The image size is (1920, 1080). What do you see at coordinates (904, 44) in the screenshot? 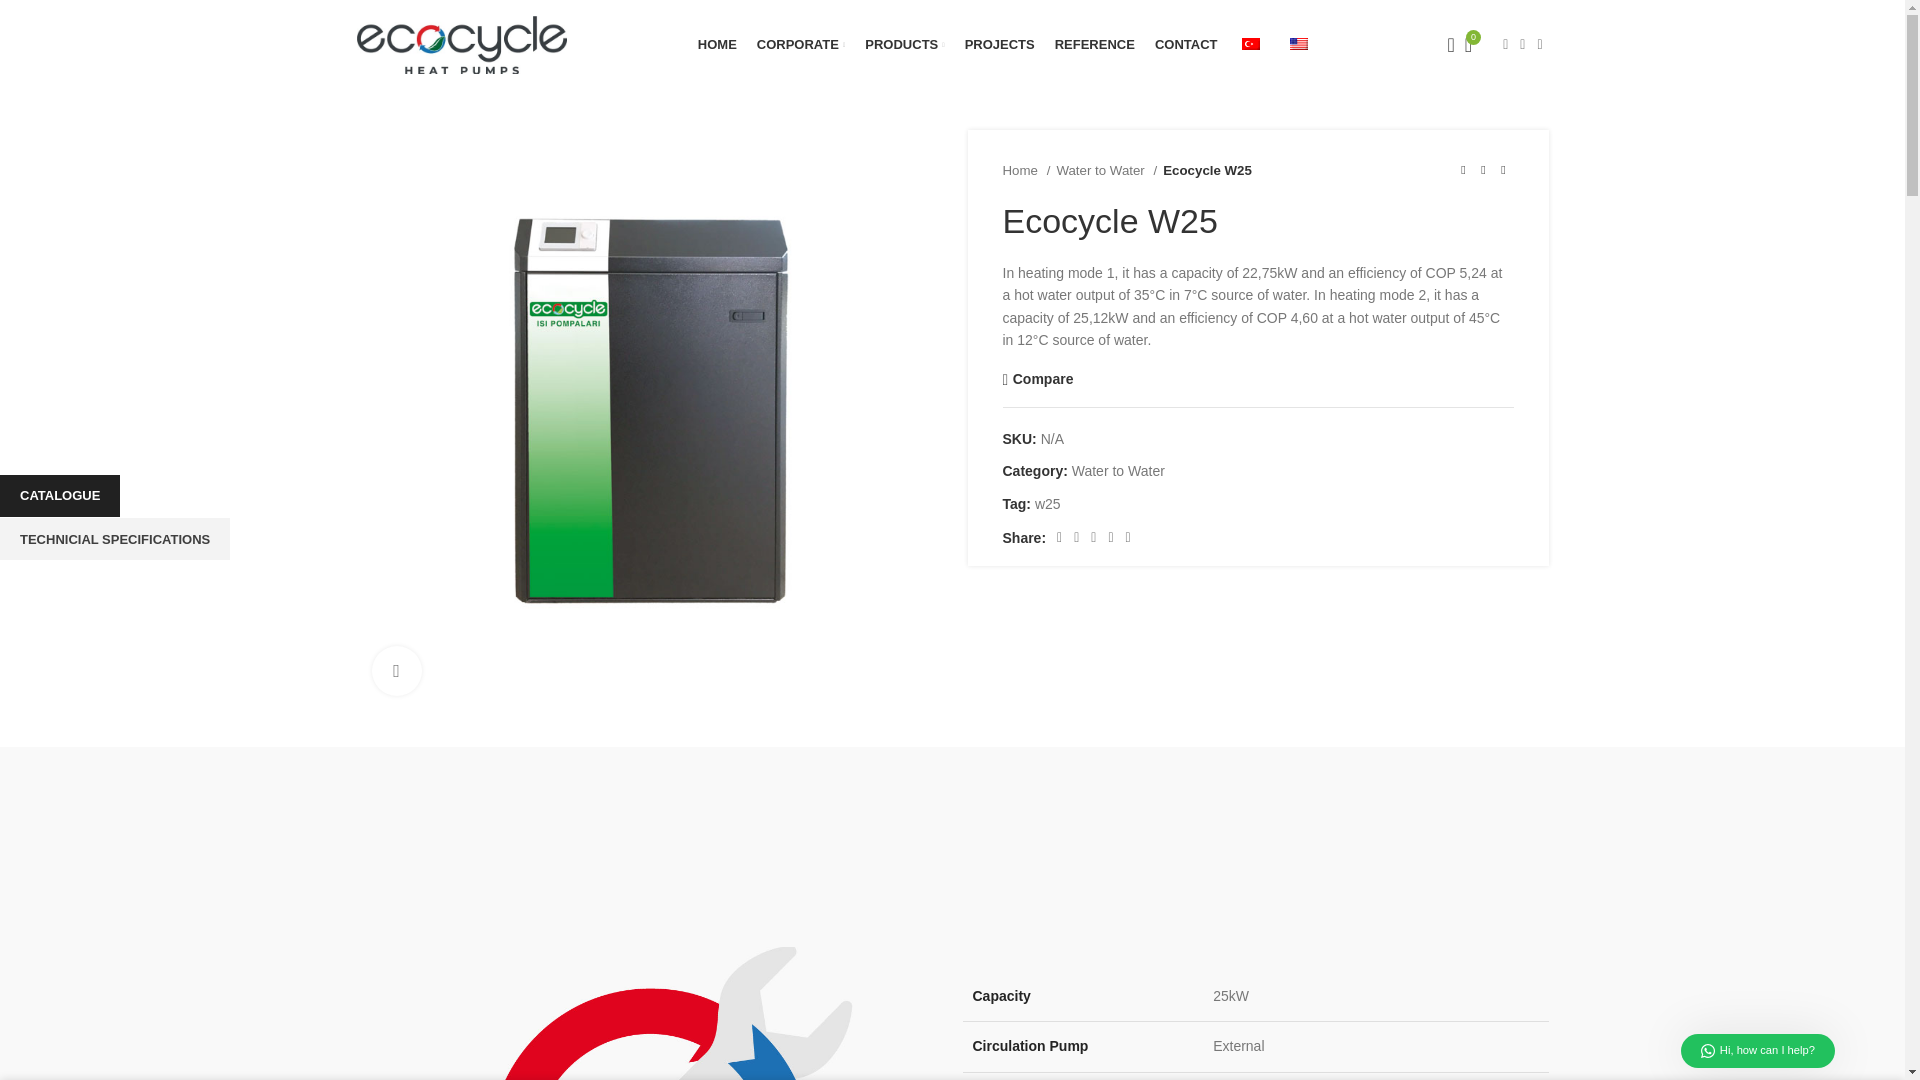
I see `PRODUCTS` at bounding box center [904, 44].